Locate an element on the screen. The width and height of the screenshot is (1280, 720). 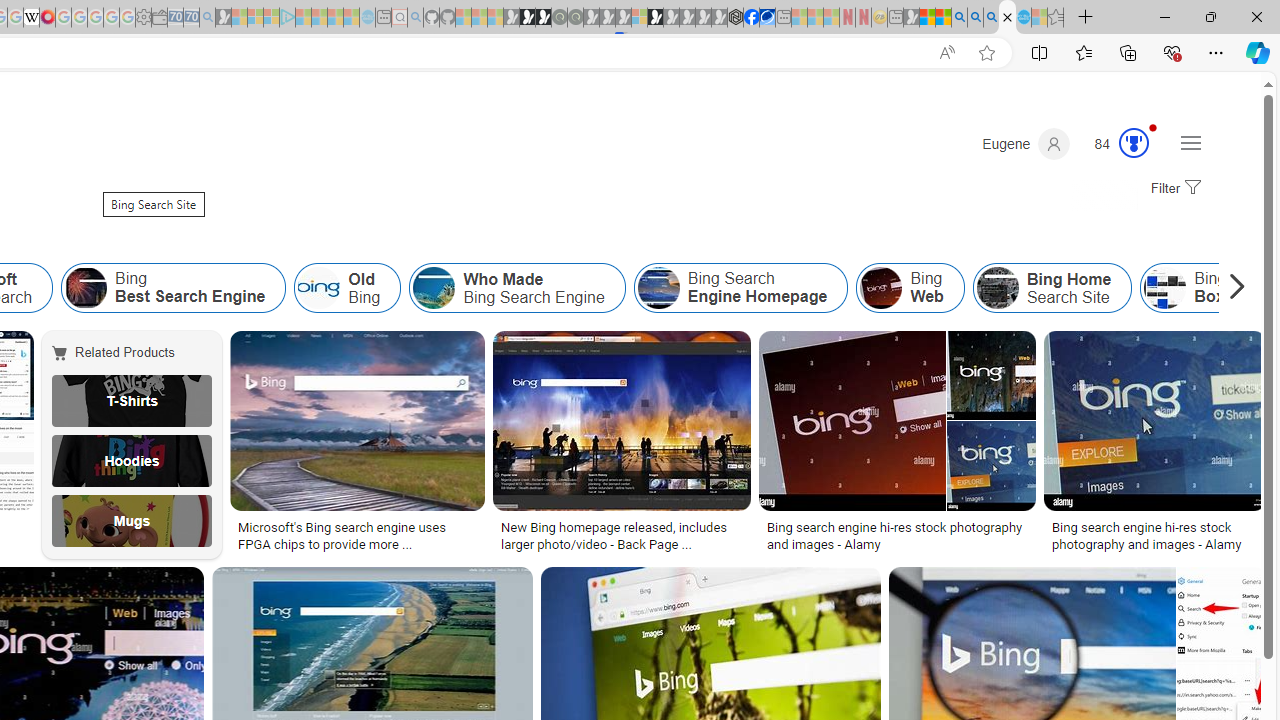
Related ProductsT-ShirtsHoodiesMugs is located at coordinates (136, 444).